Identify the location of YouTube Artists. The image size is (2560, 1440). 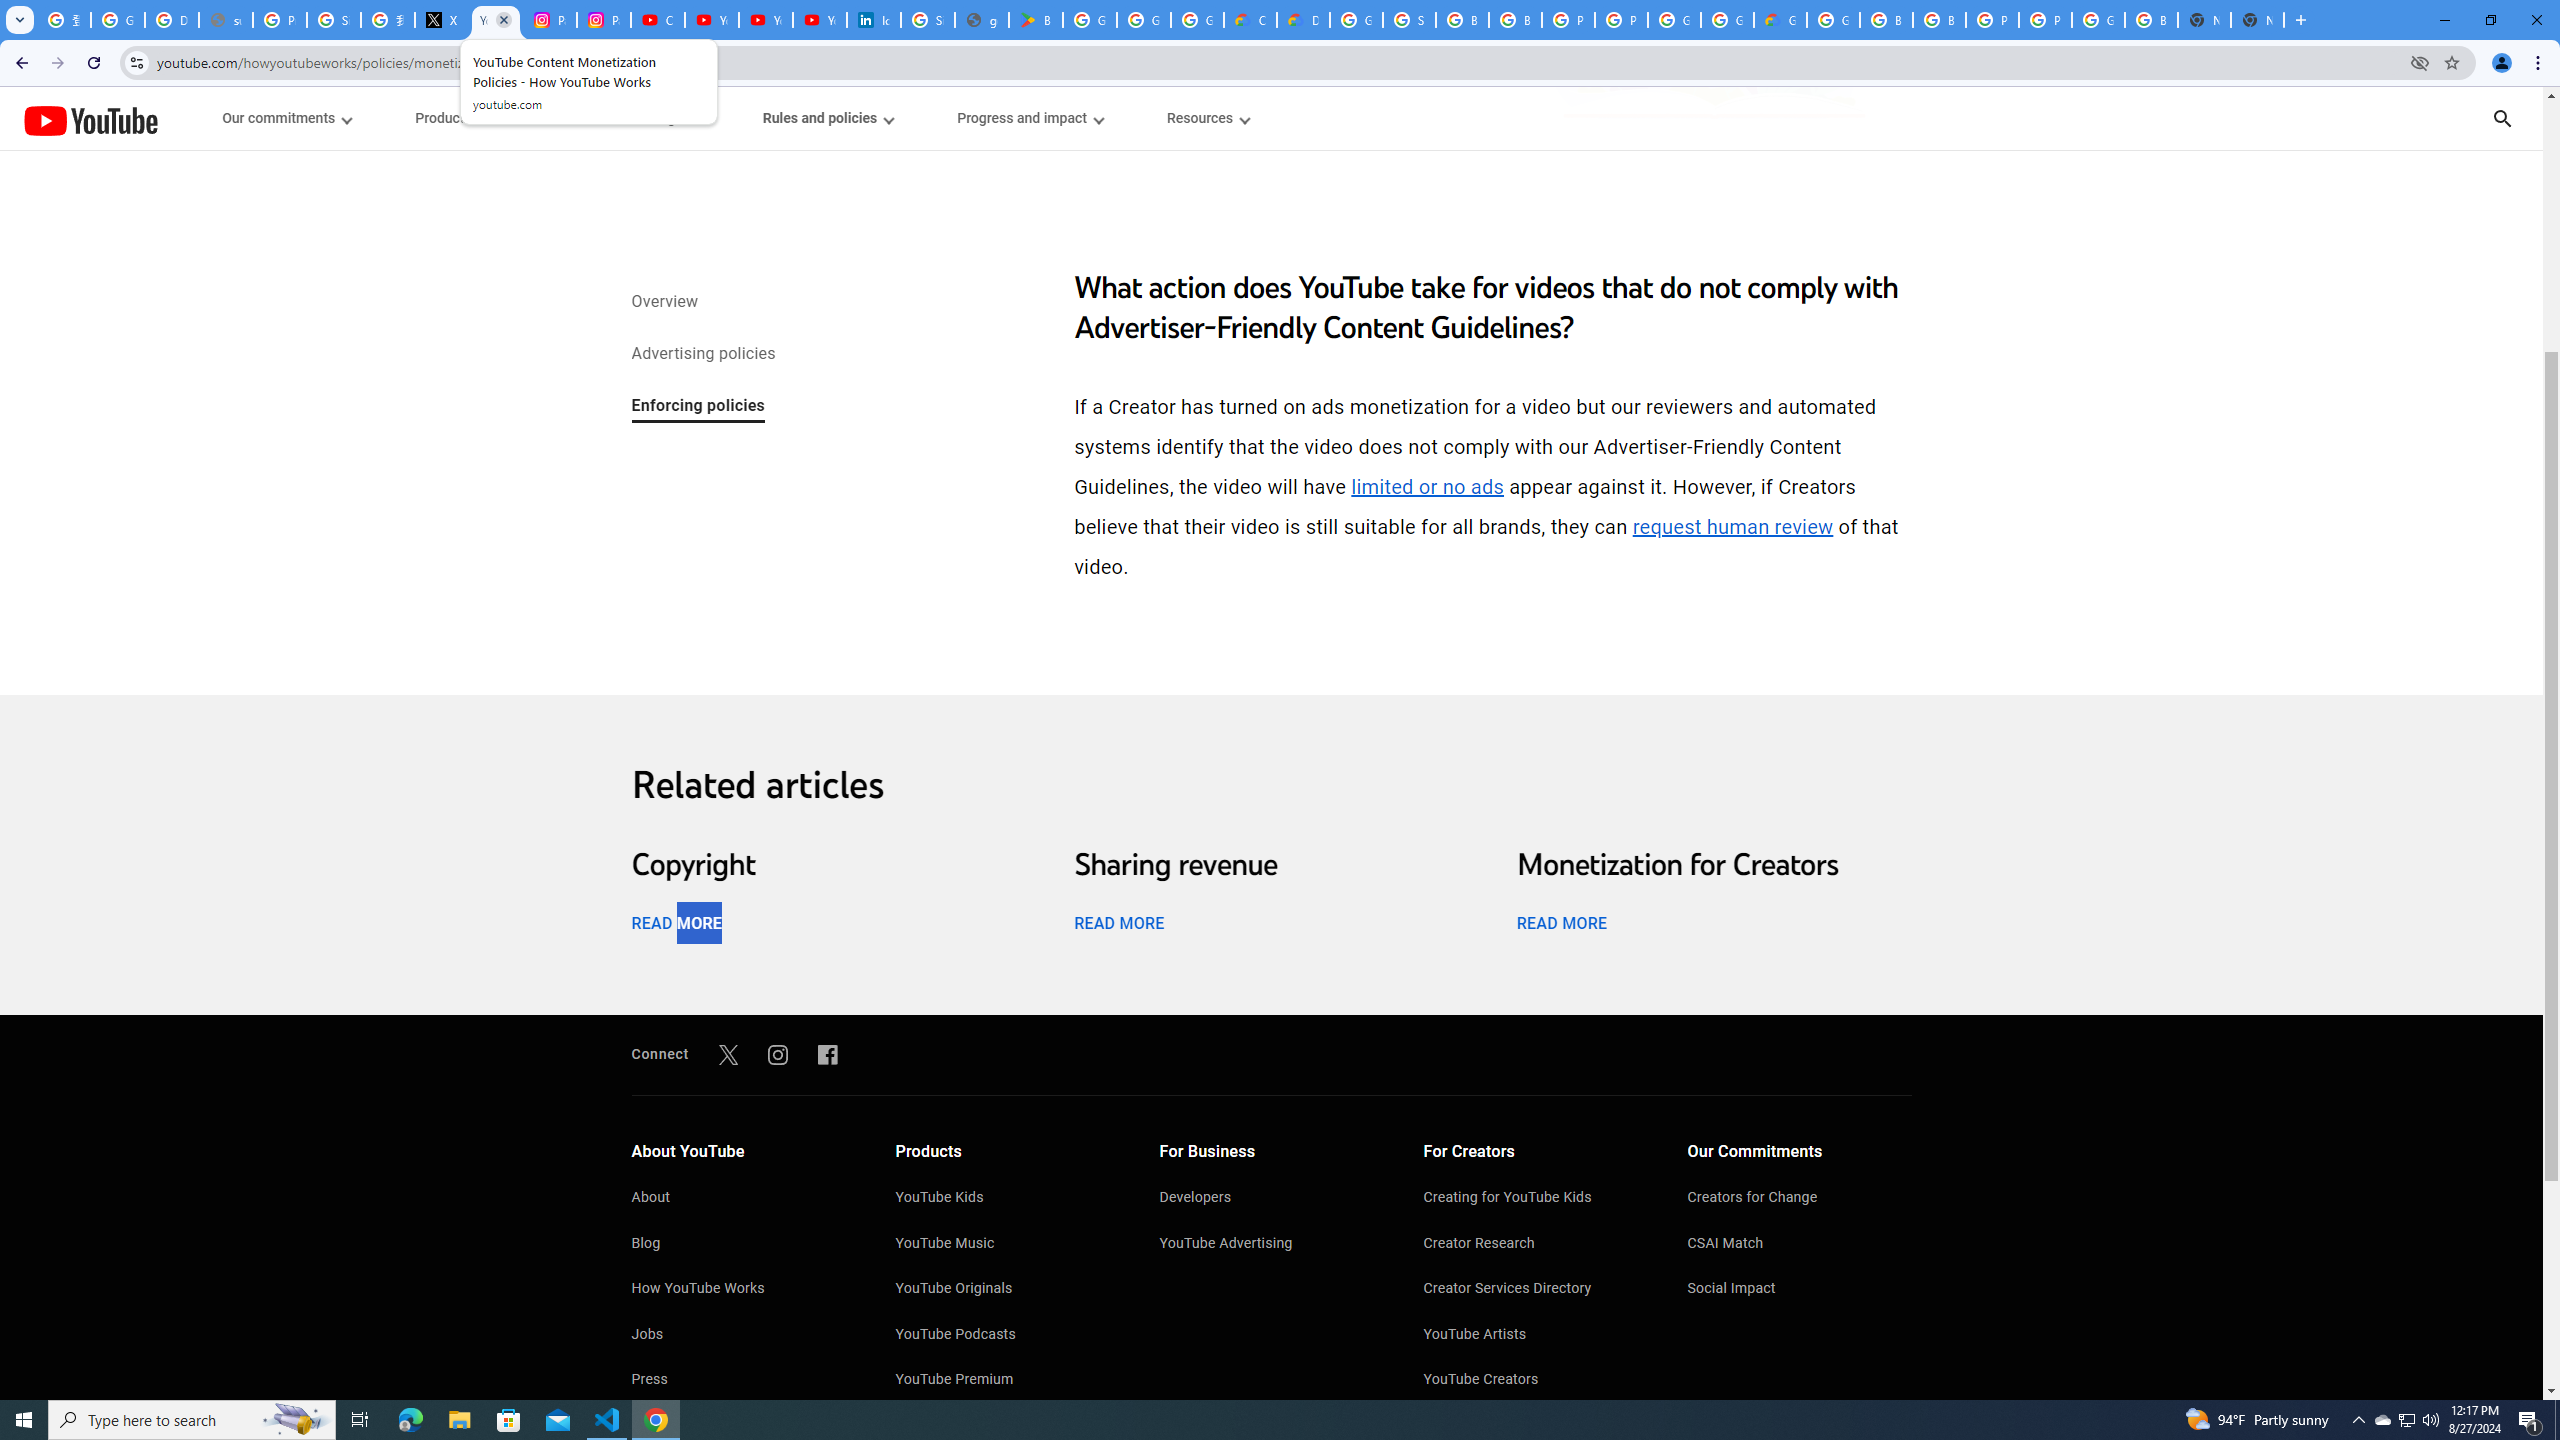
(1536, 1336).